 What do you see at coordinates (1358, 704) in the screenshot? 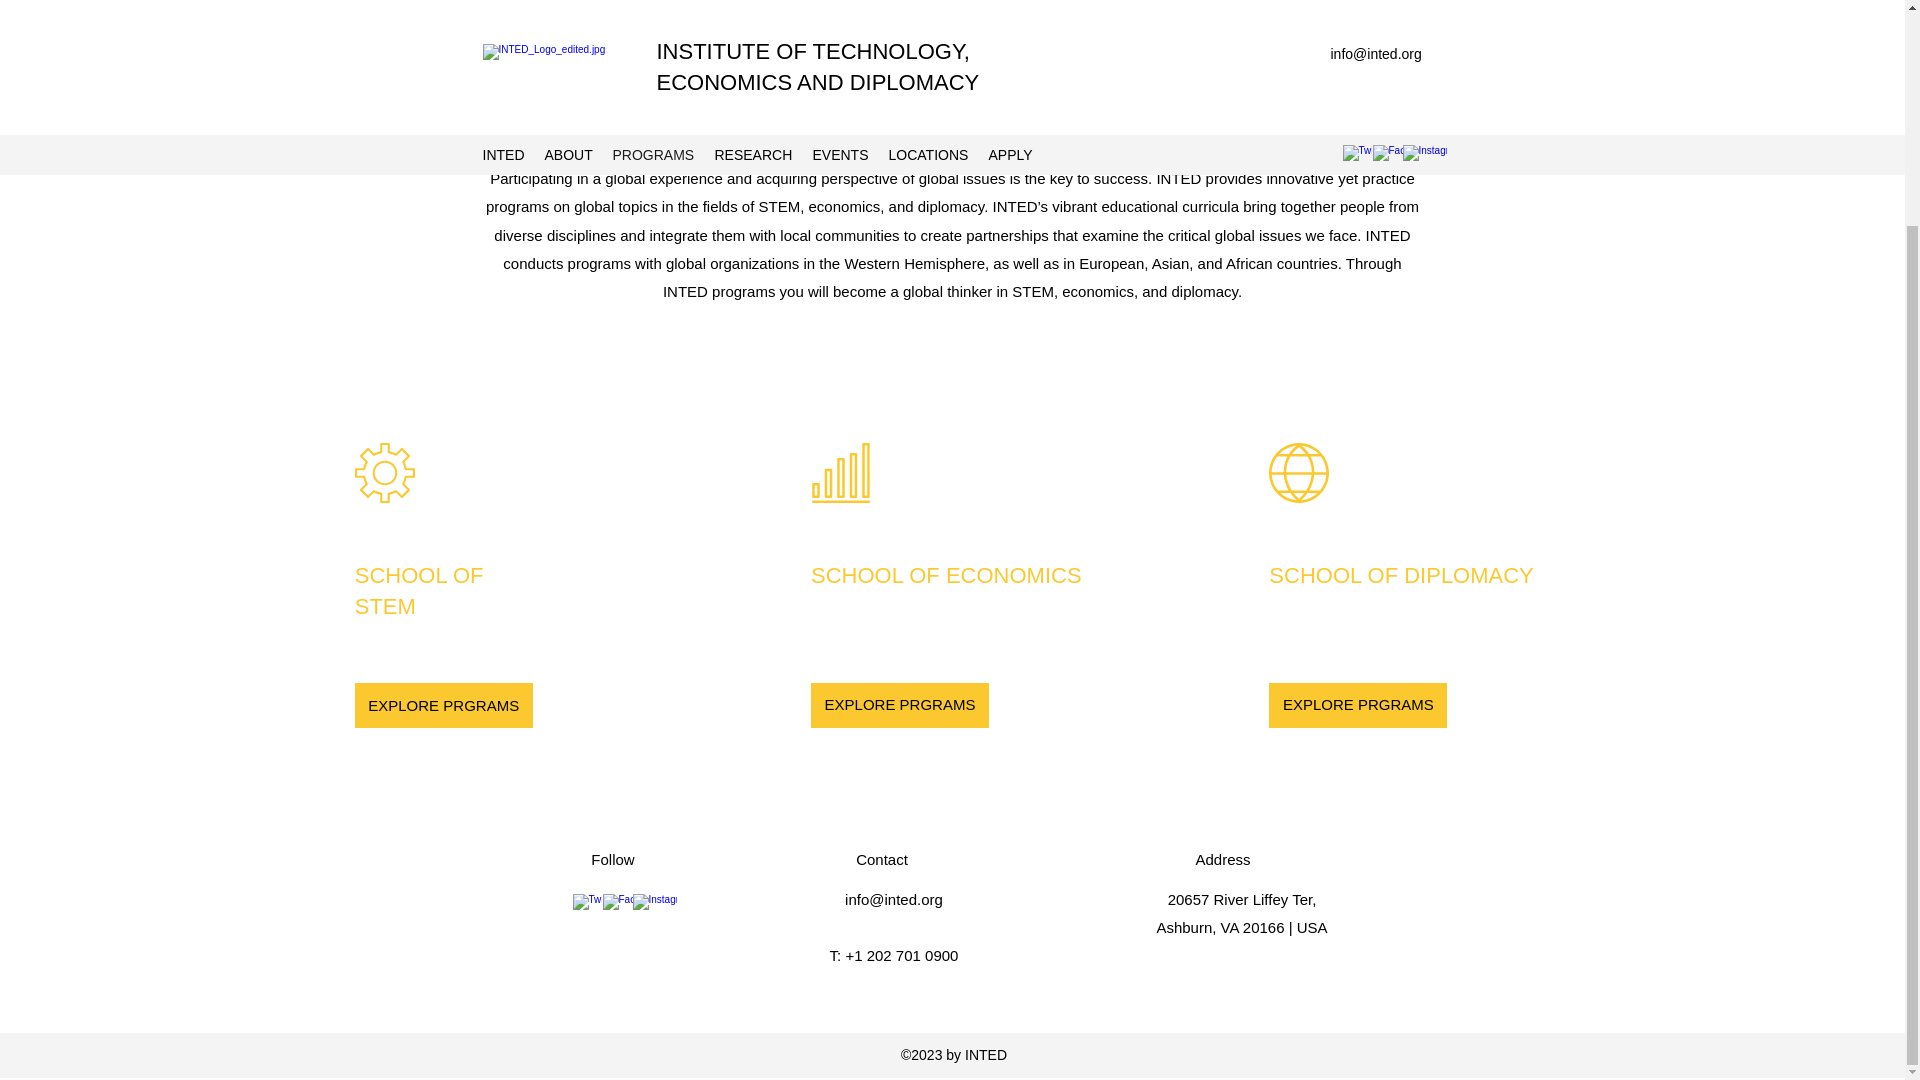
I see `EXPLORE PRGRAMS` at bounding box center [1358, 704].